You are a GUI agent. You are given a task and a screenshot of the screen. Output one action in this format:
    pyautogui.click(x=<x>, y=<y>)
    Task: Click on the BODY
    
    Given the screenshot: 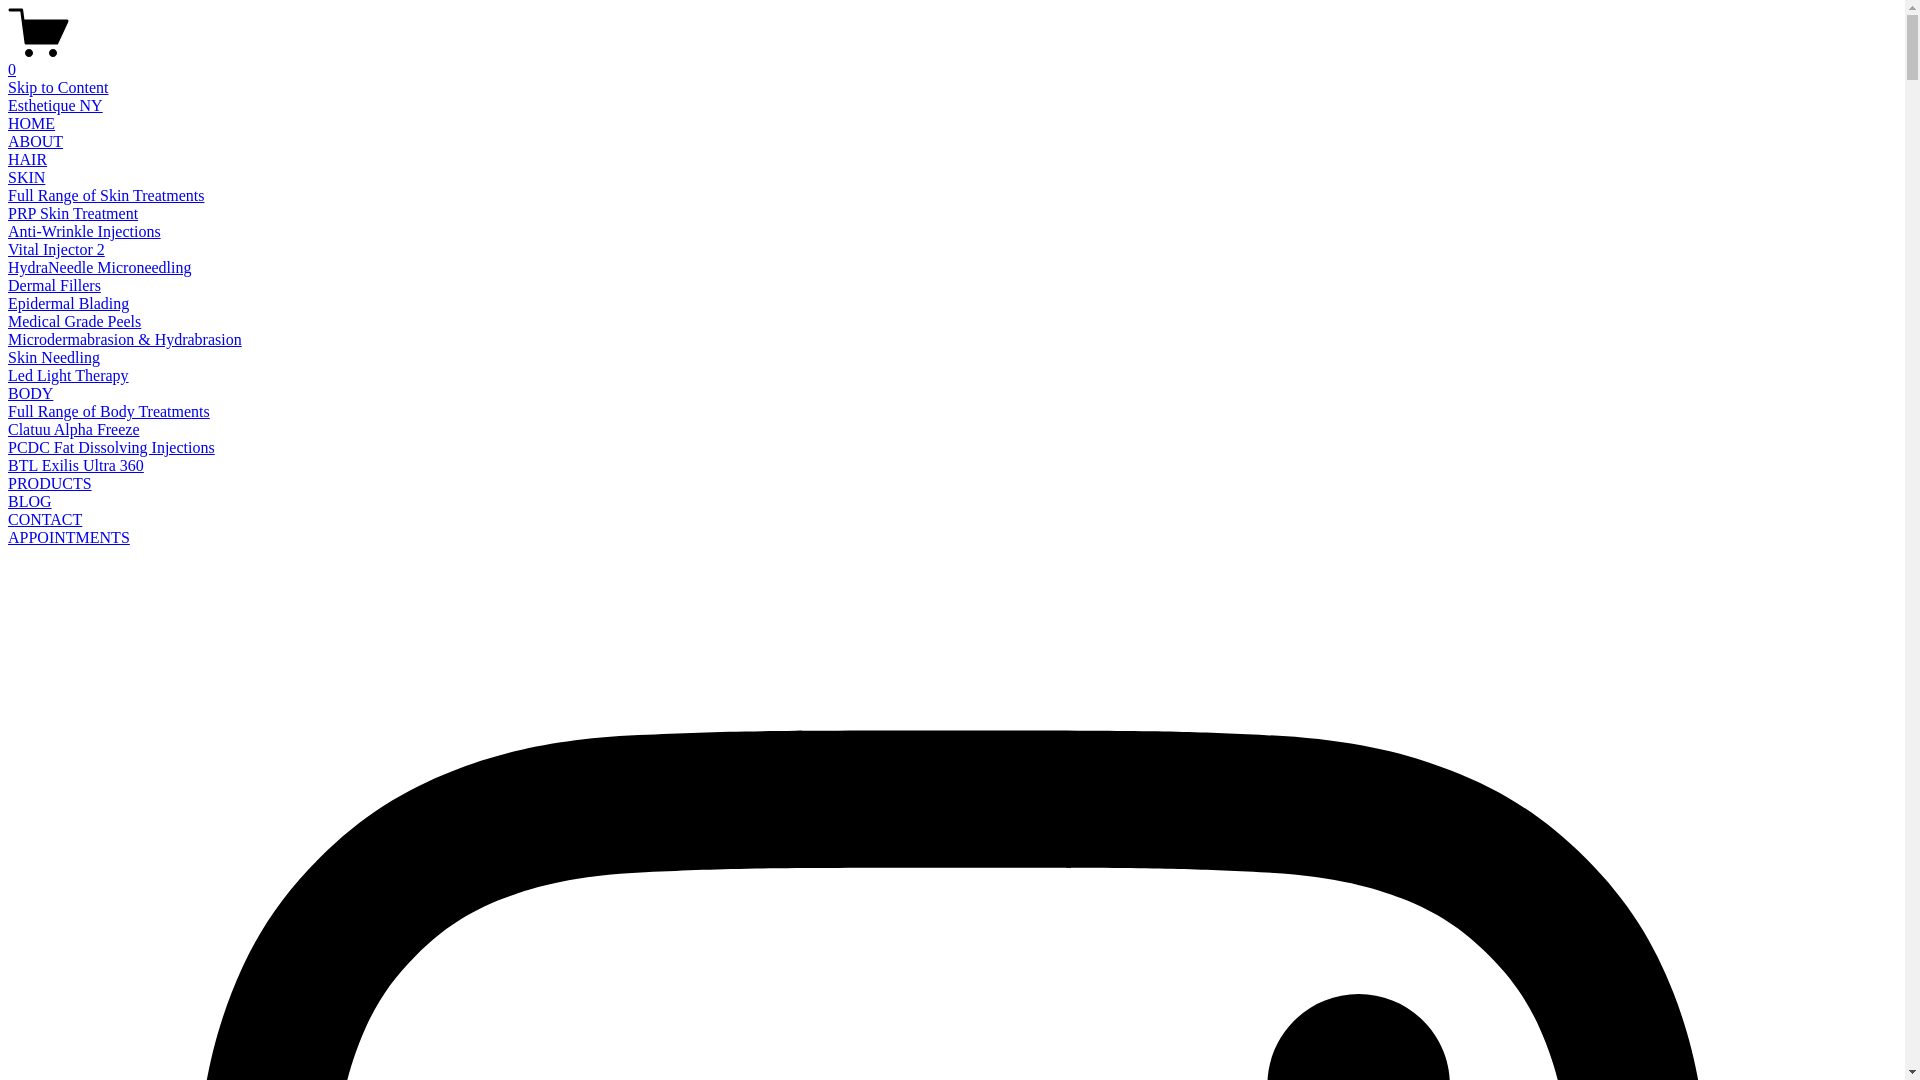 What is the action you would take?
    pyautogui.click(x=30, y=393)
    